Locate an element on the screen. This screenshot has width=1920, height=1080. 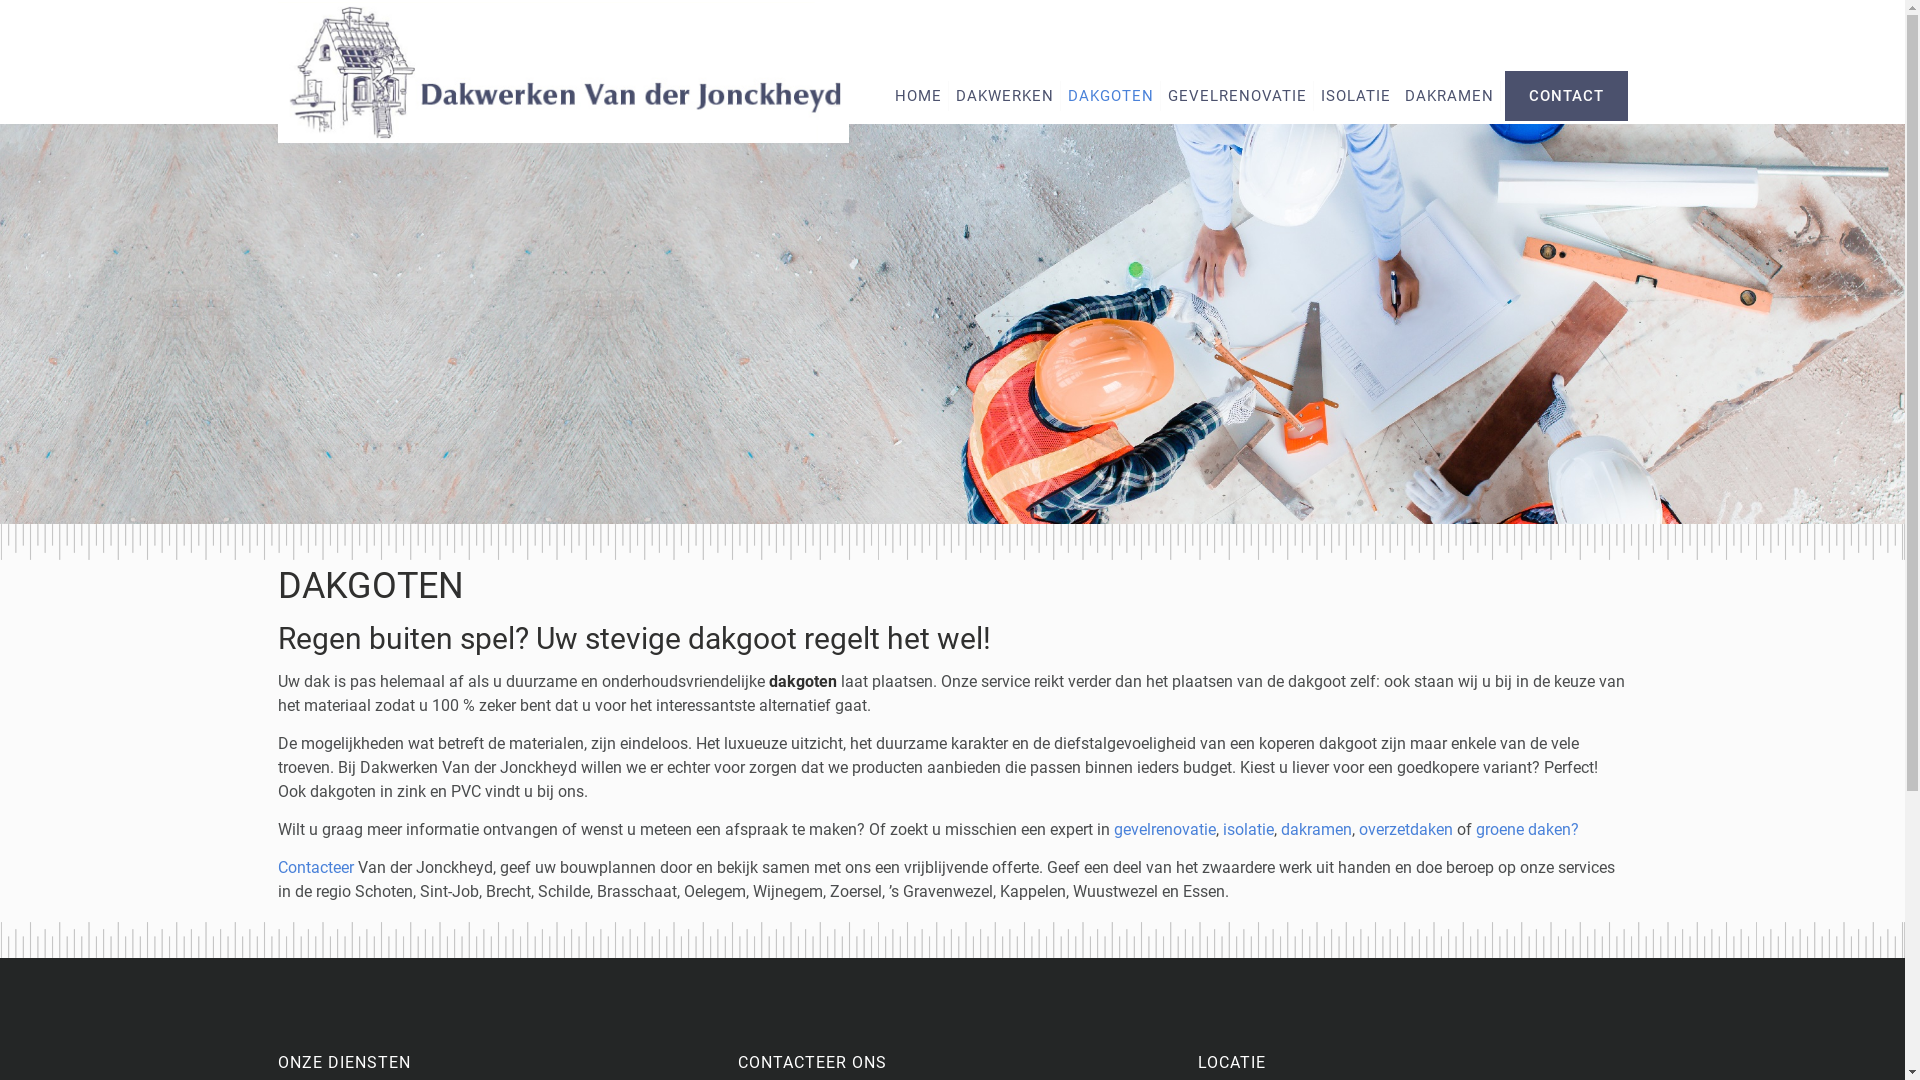
ISOLATIE is located at coordinates (1355, 96).